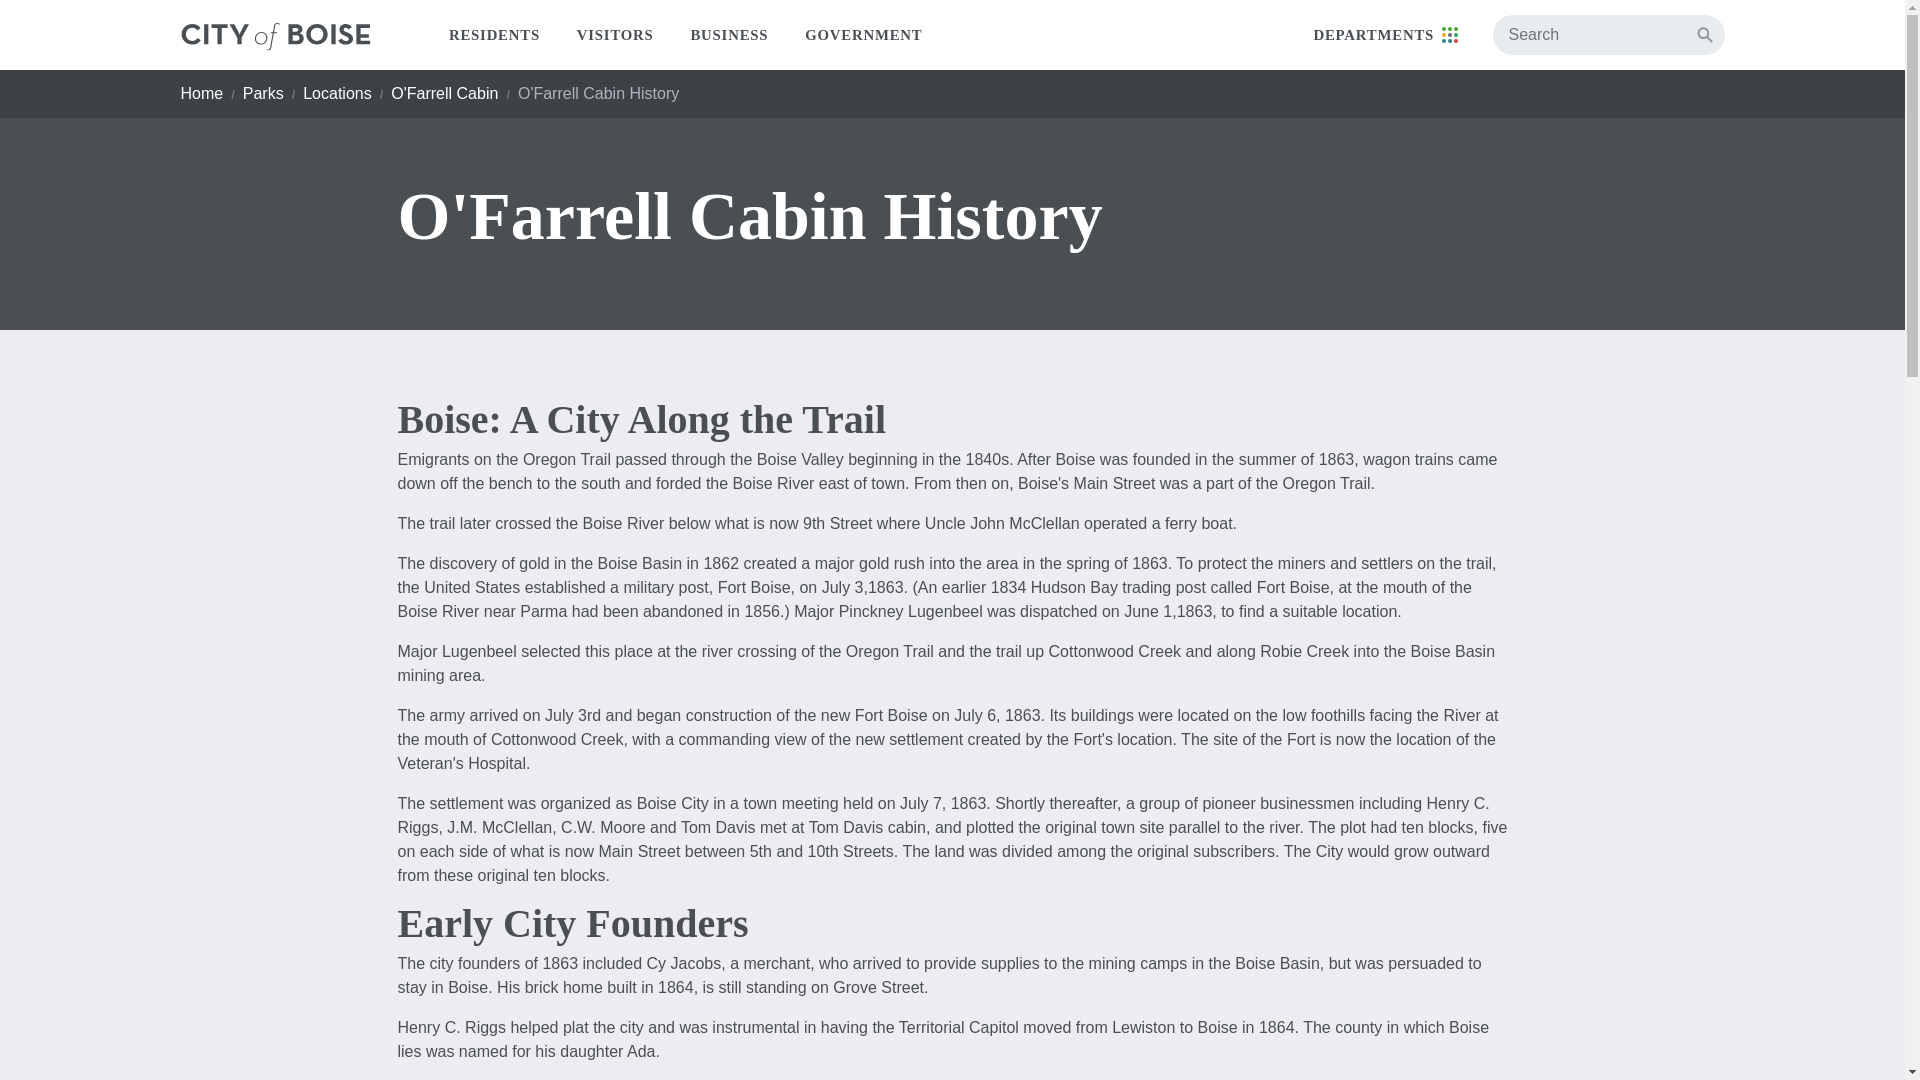 This screenshot has width=1920, height=1080. I want to click on RESIDENTS, so click(494, 35).